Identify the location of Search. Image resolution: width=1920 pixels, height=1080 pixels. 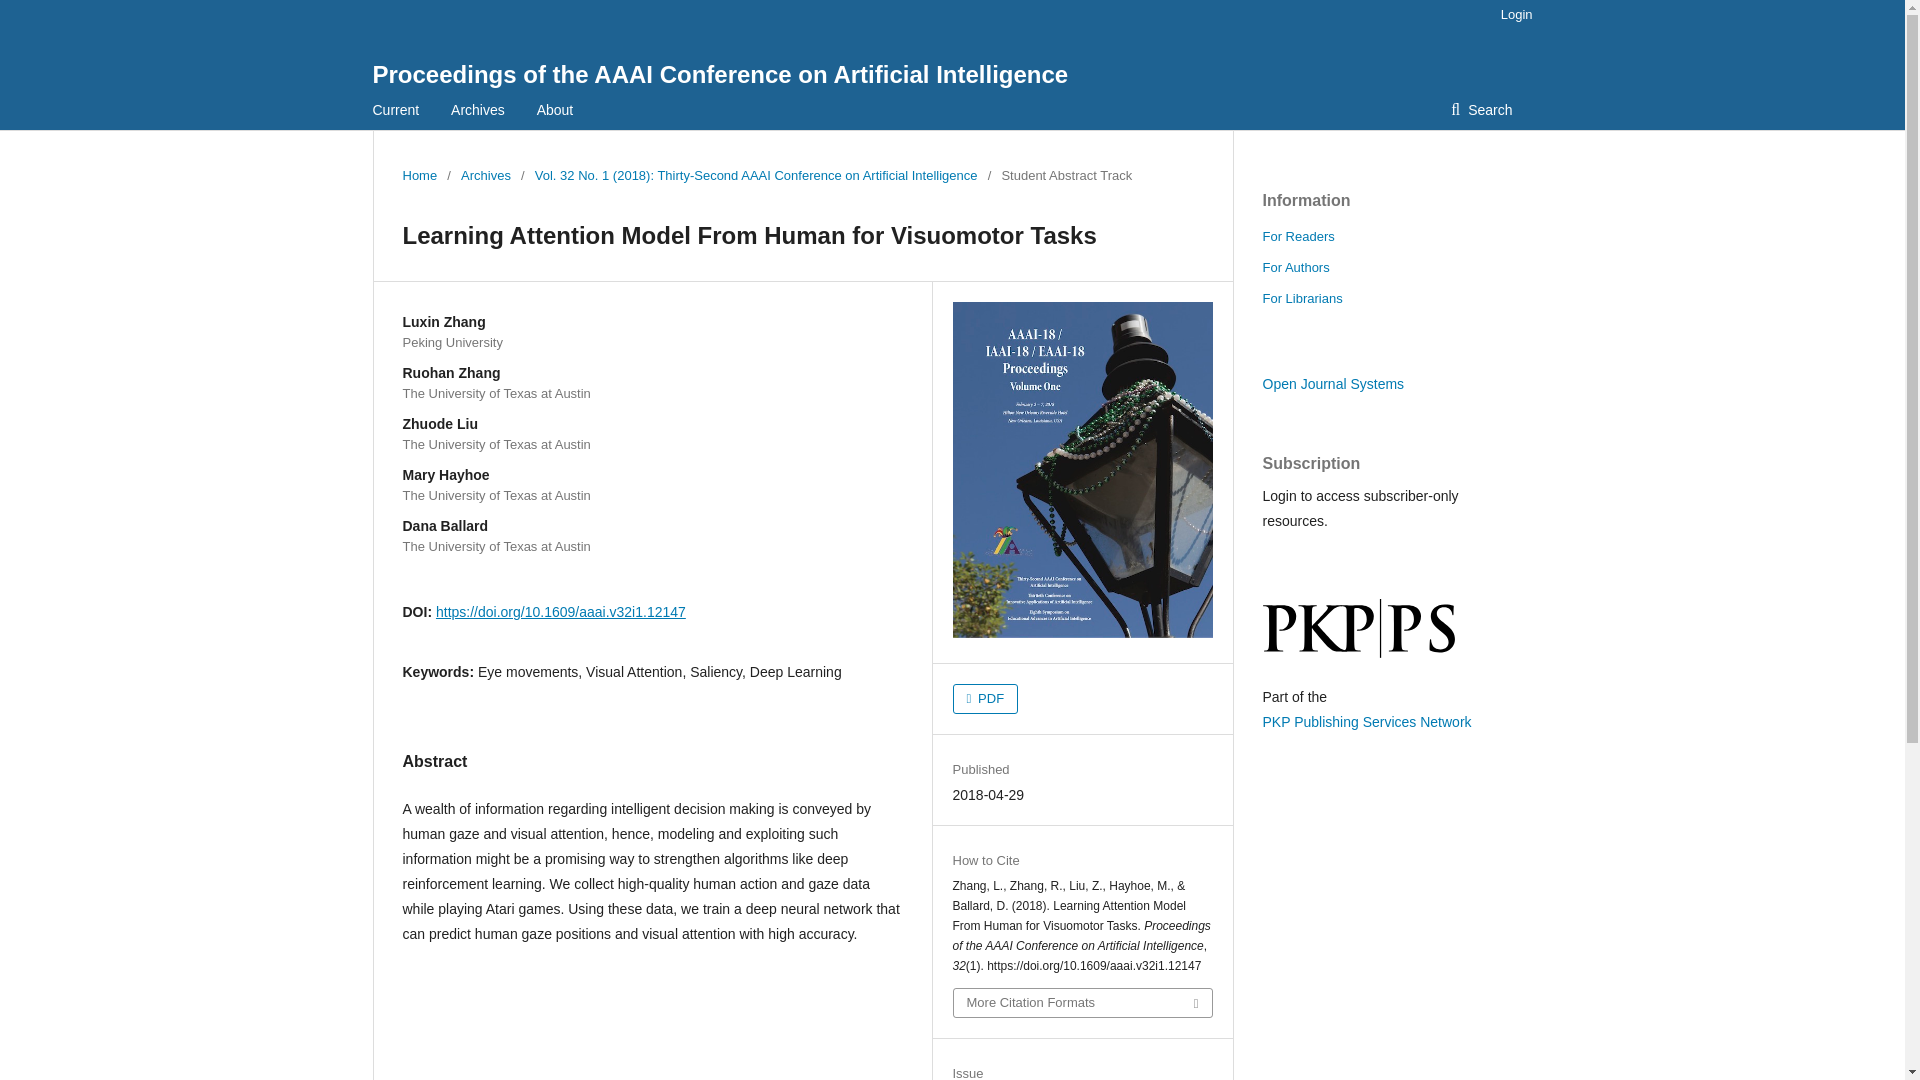
(1481, 109).